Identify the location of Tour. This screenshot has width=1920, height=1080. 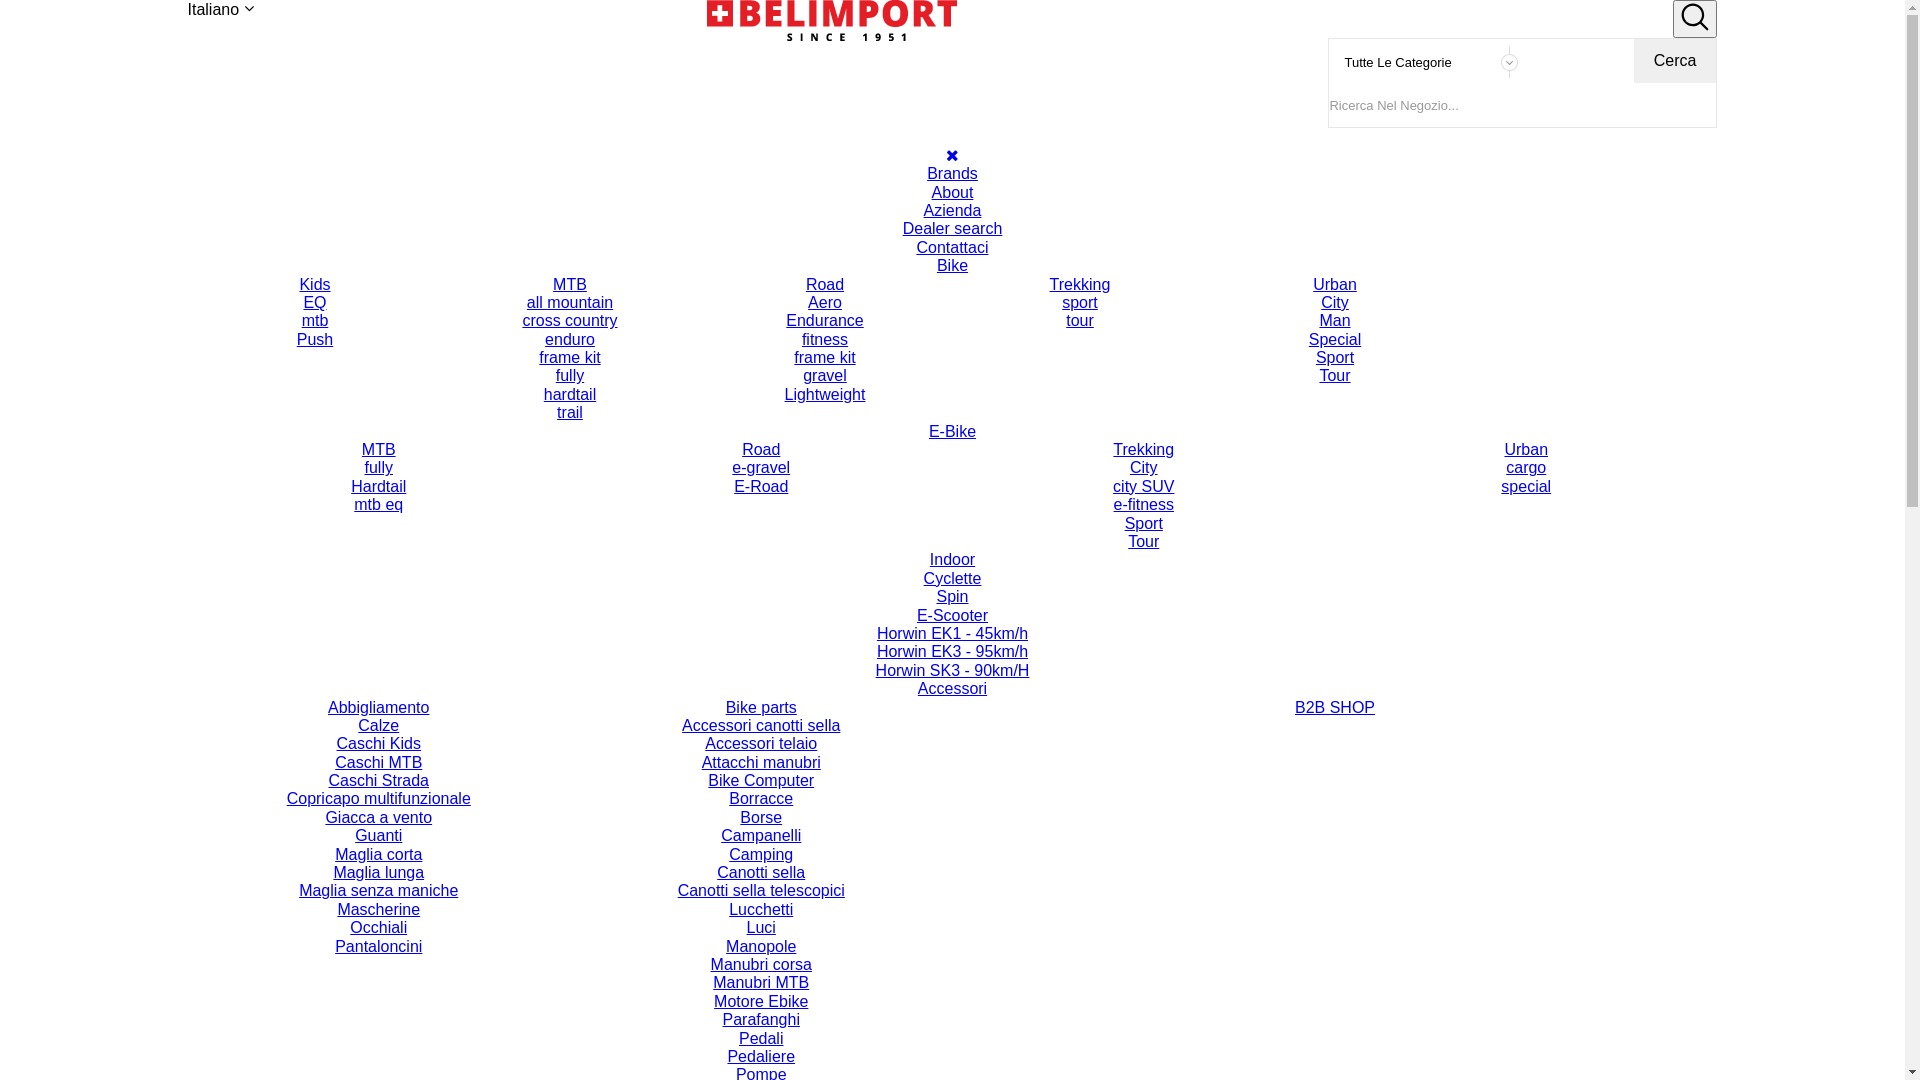
(1334, 376).